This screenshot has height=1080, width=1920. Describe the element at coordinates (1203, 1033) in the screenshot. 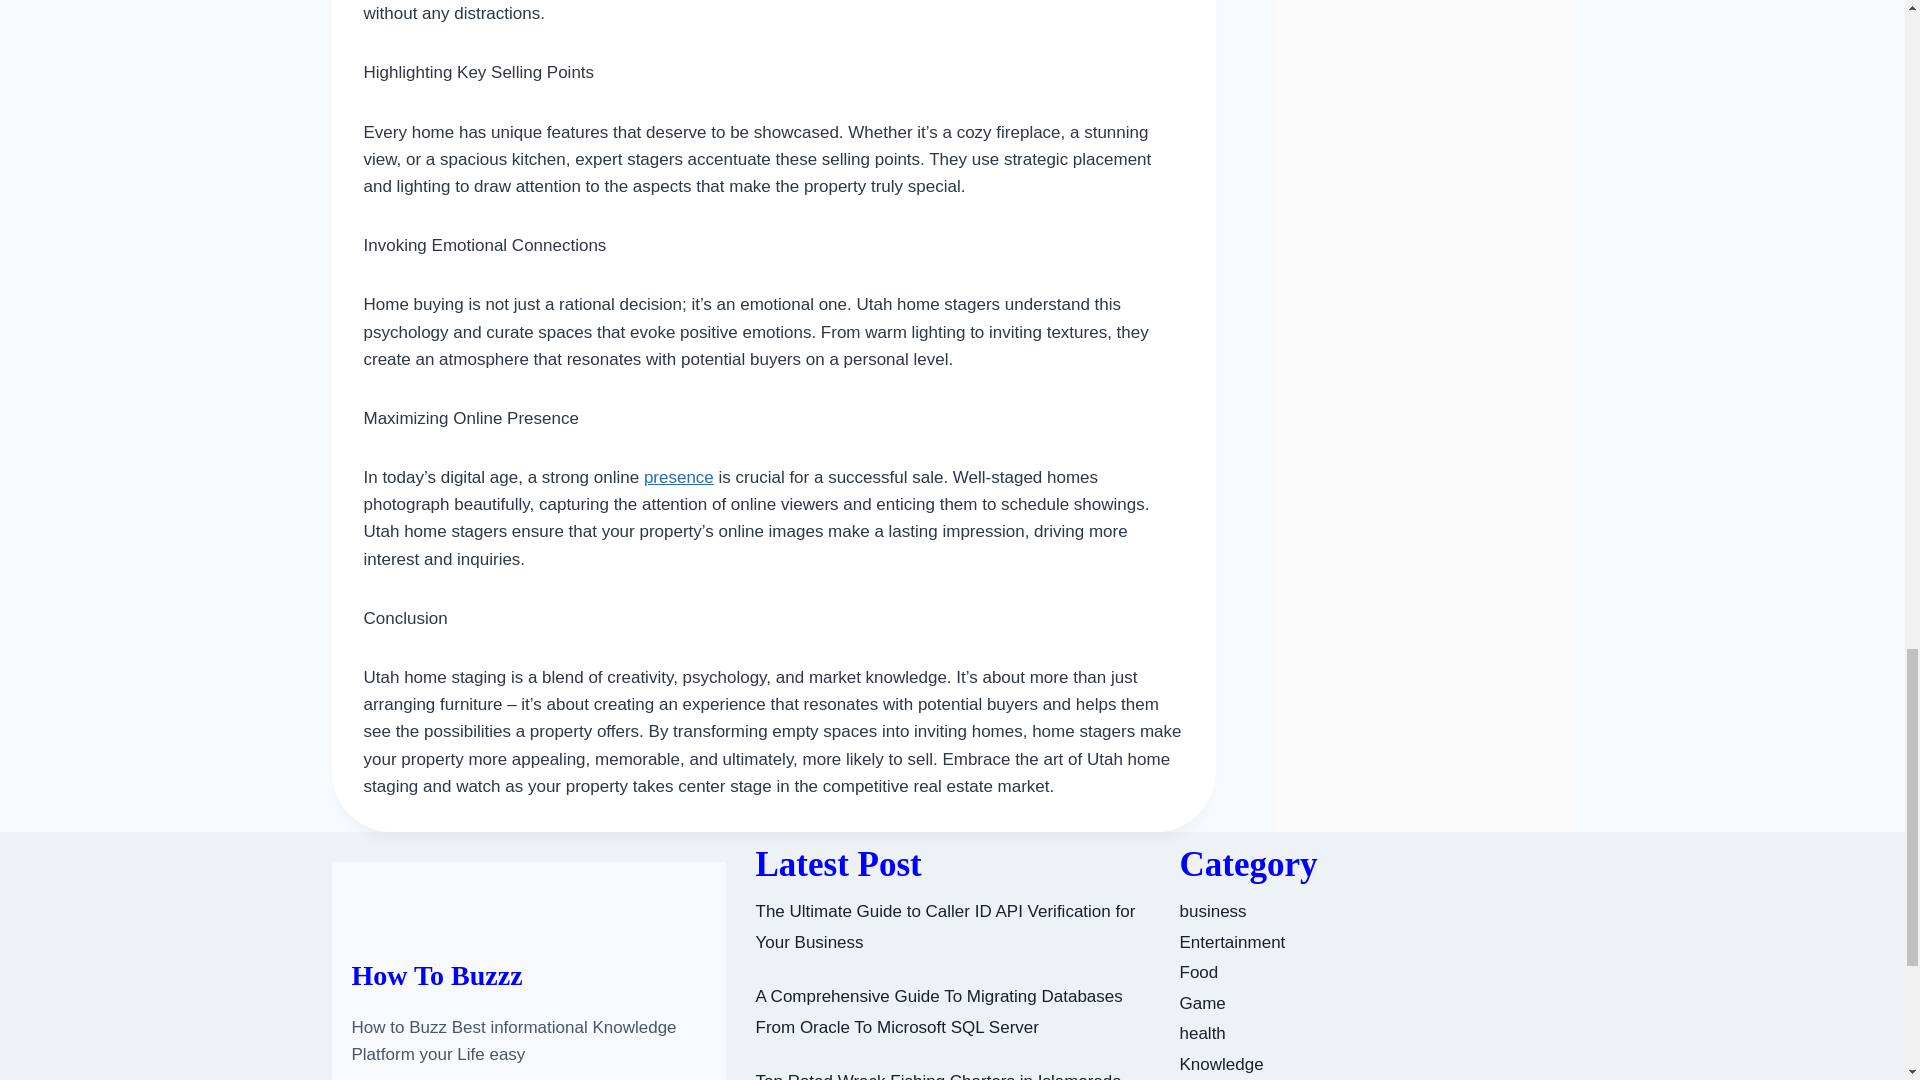

I see `health` at that location.